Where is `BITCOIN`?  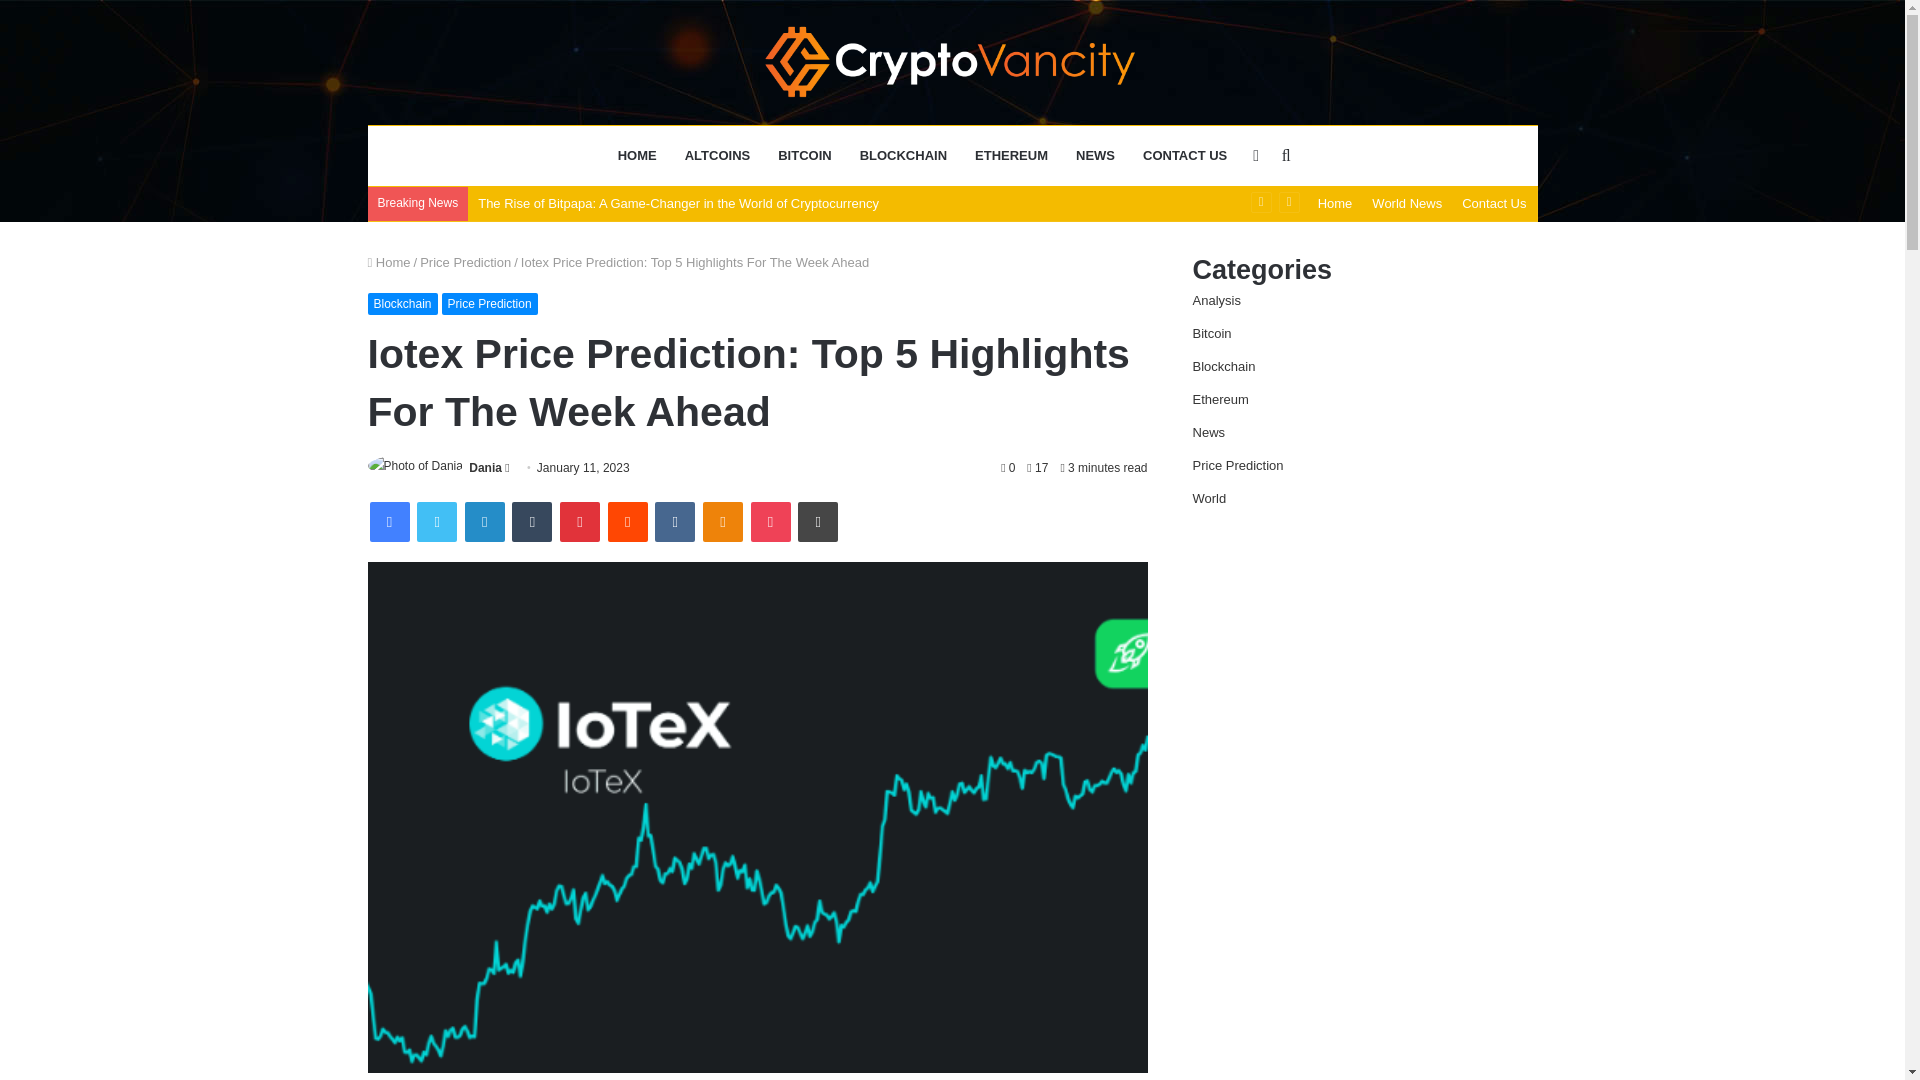
BITCOIN is located at coordinates (804, 156).